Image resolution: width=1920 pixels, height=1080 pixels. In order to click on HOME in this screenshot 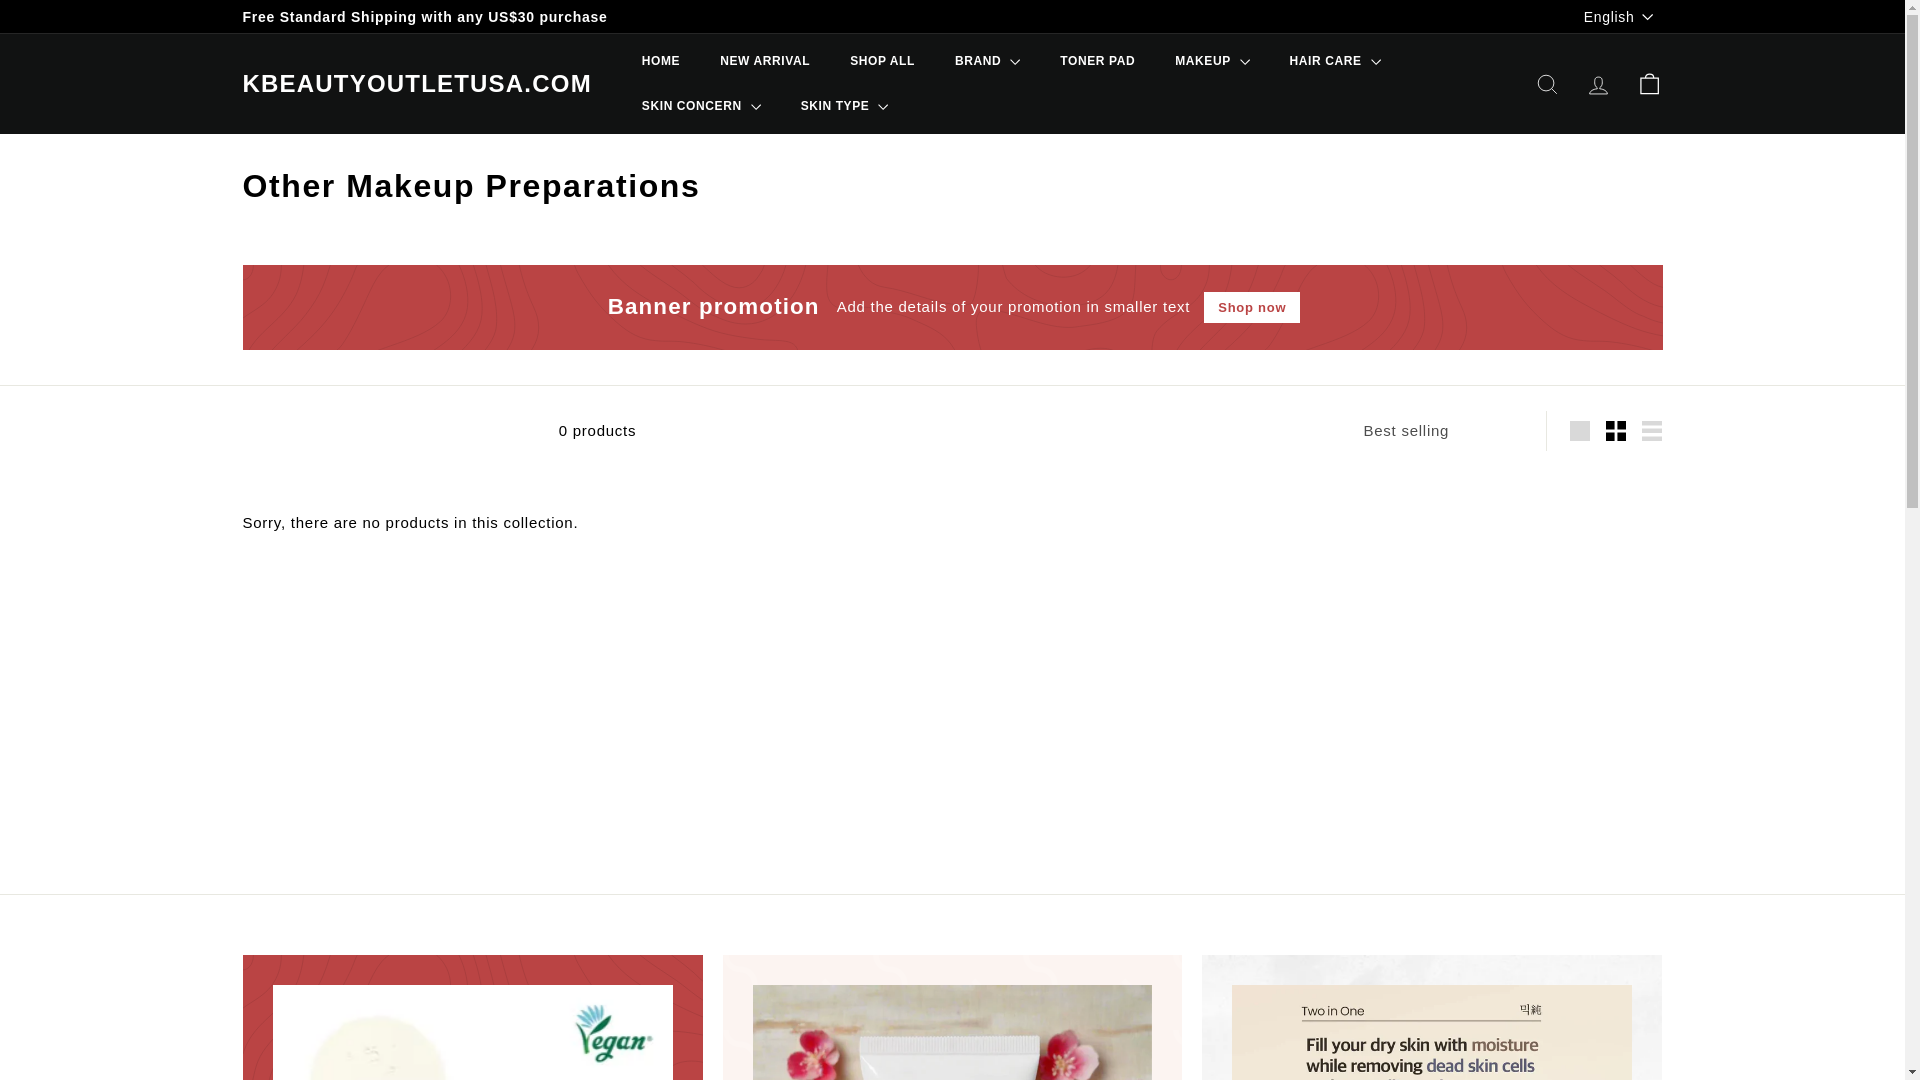, I will do `click(661, 61)`.